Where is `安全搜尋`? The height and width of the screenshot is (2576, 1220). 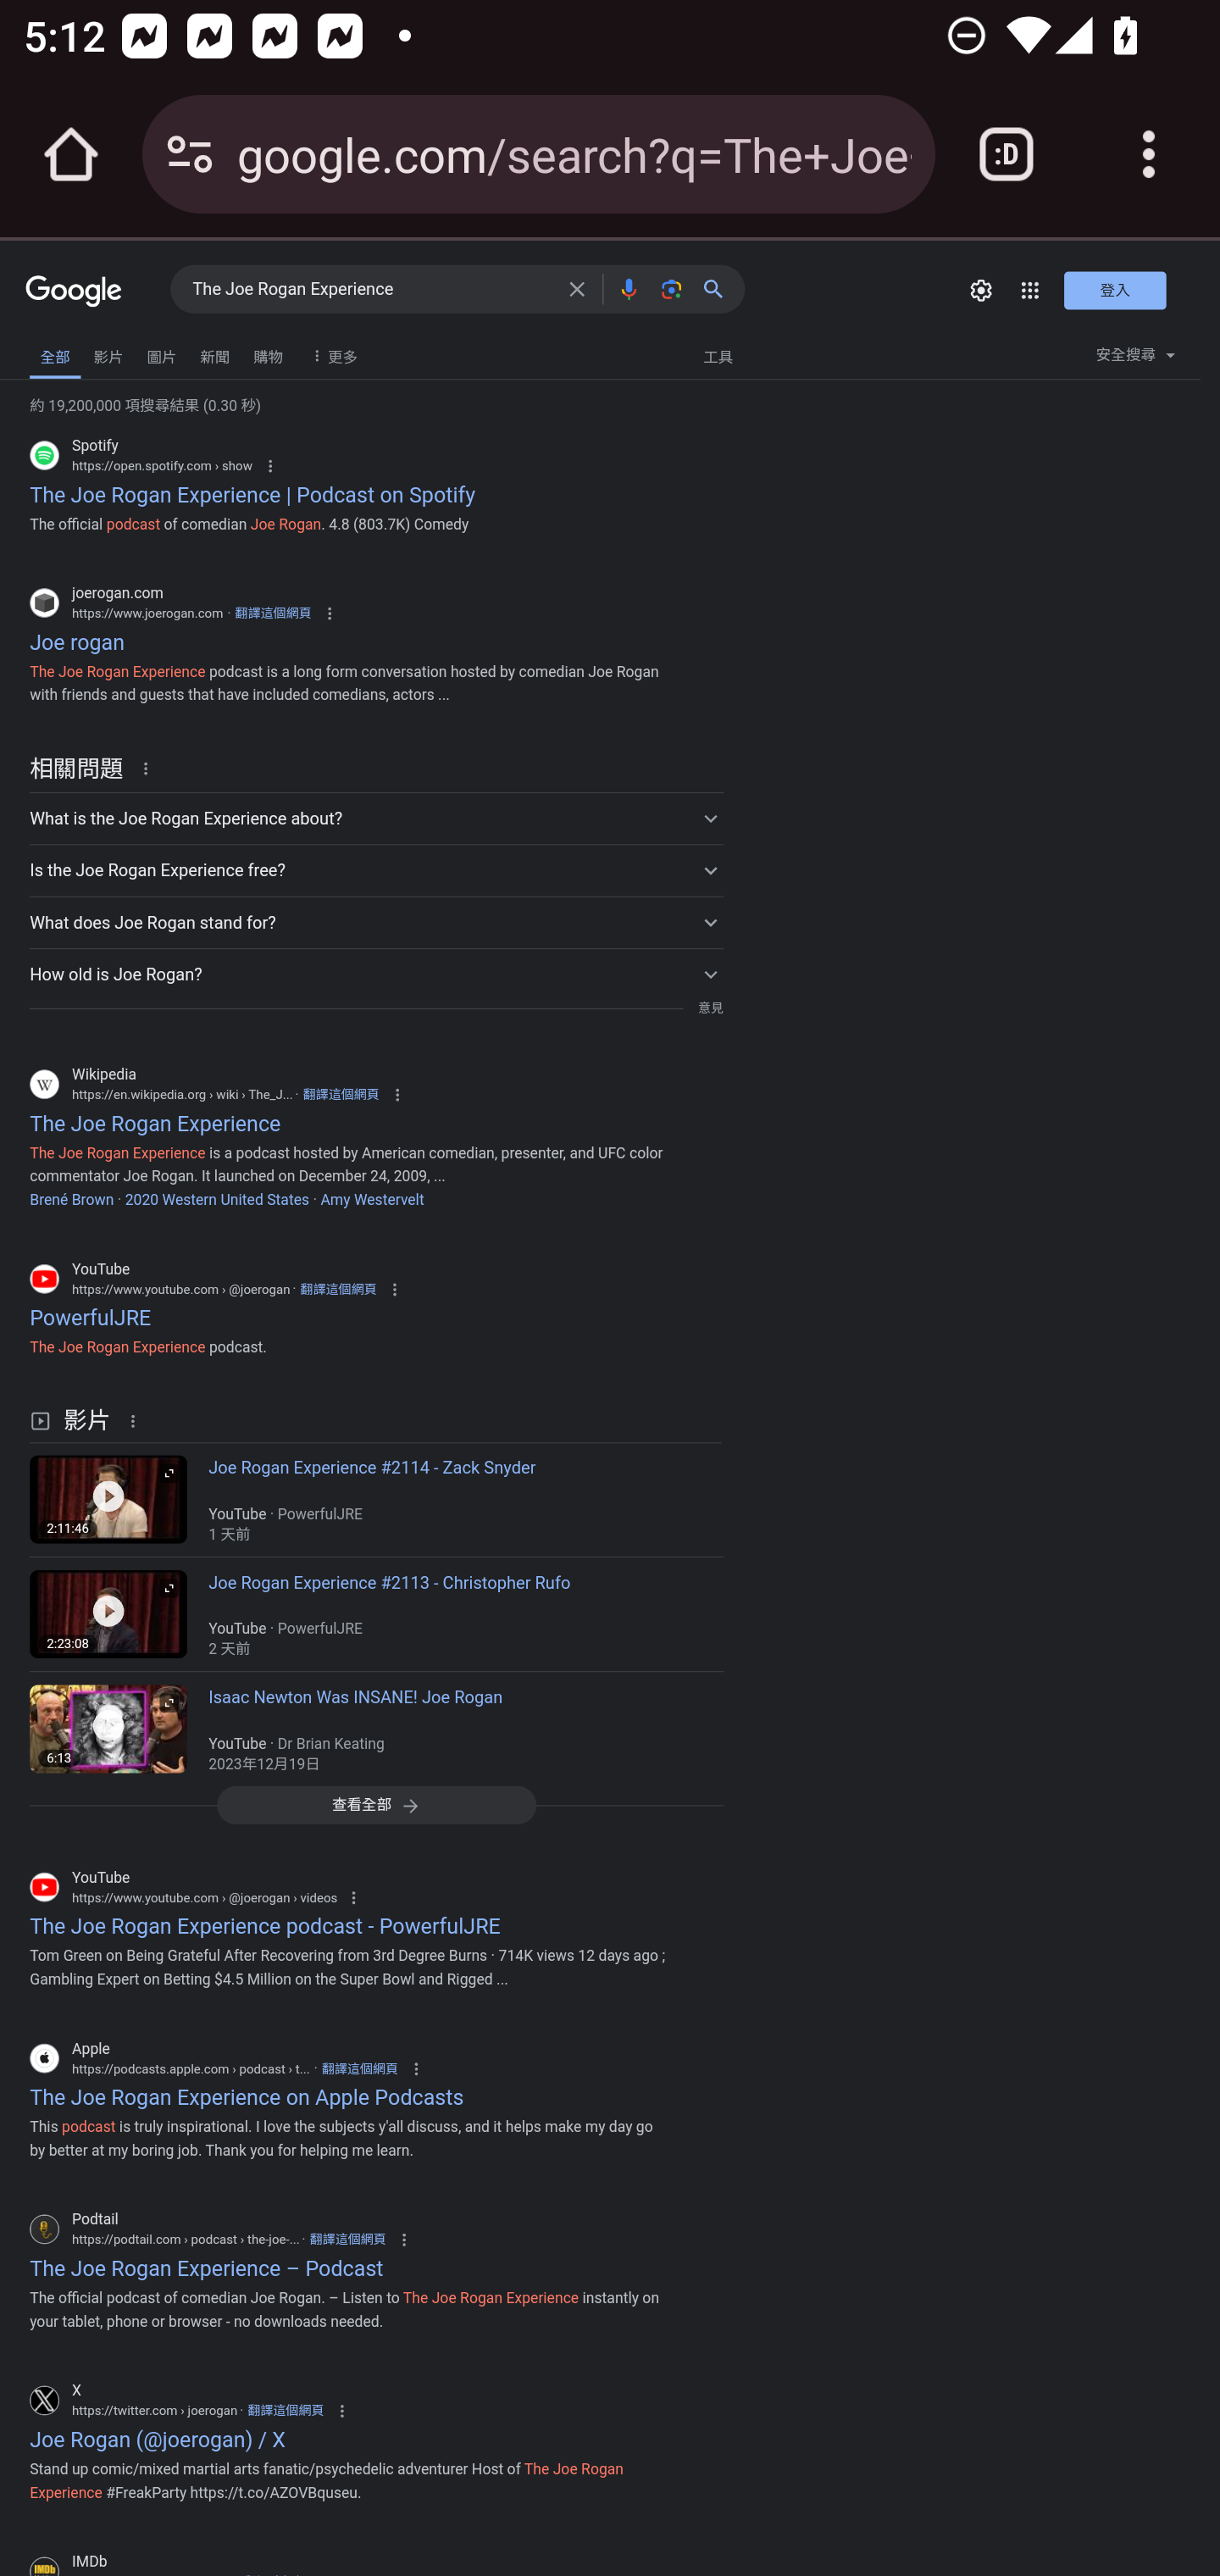 安全搜尋 is located at coordinates (1135, 359).